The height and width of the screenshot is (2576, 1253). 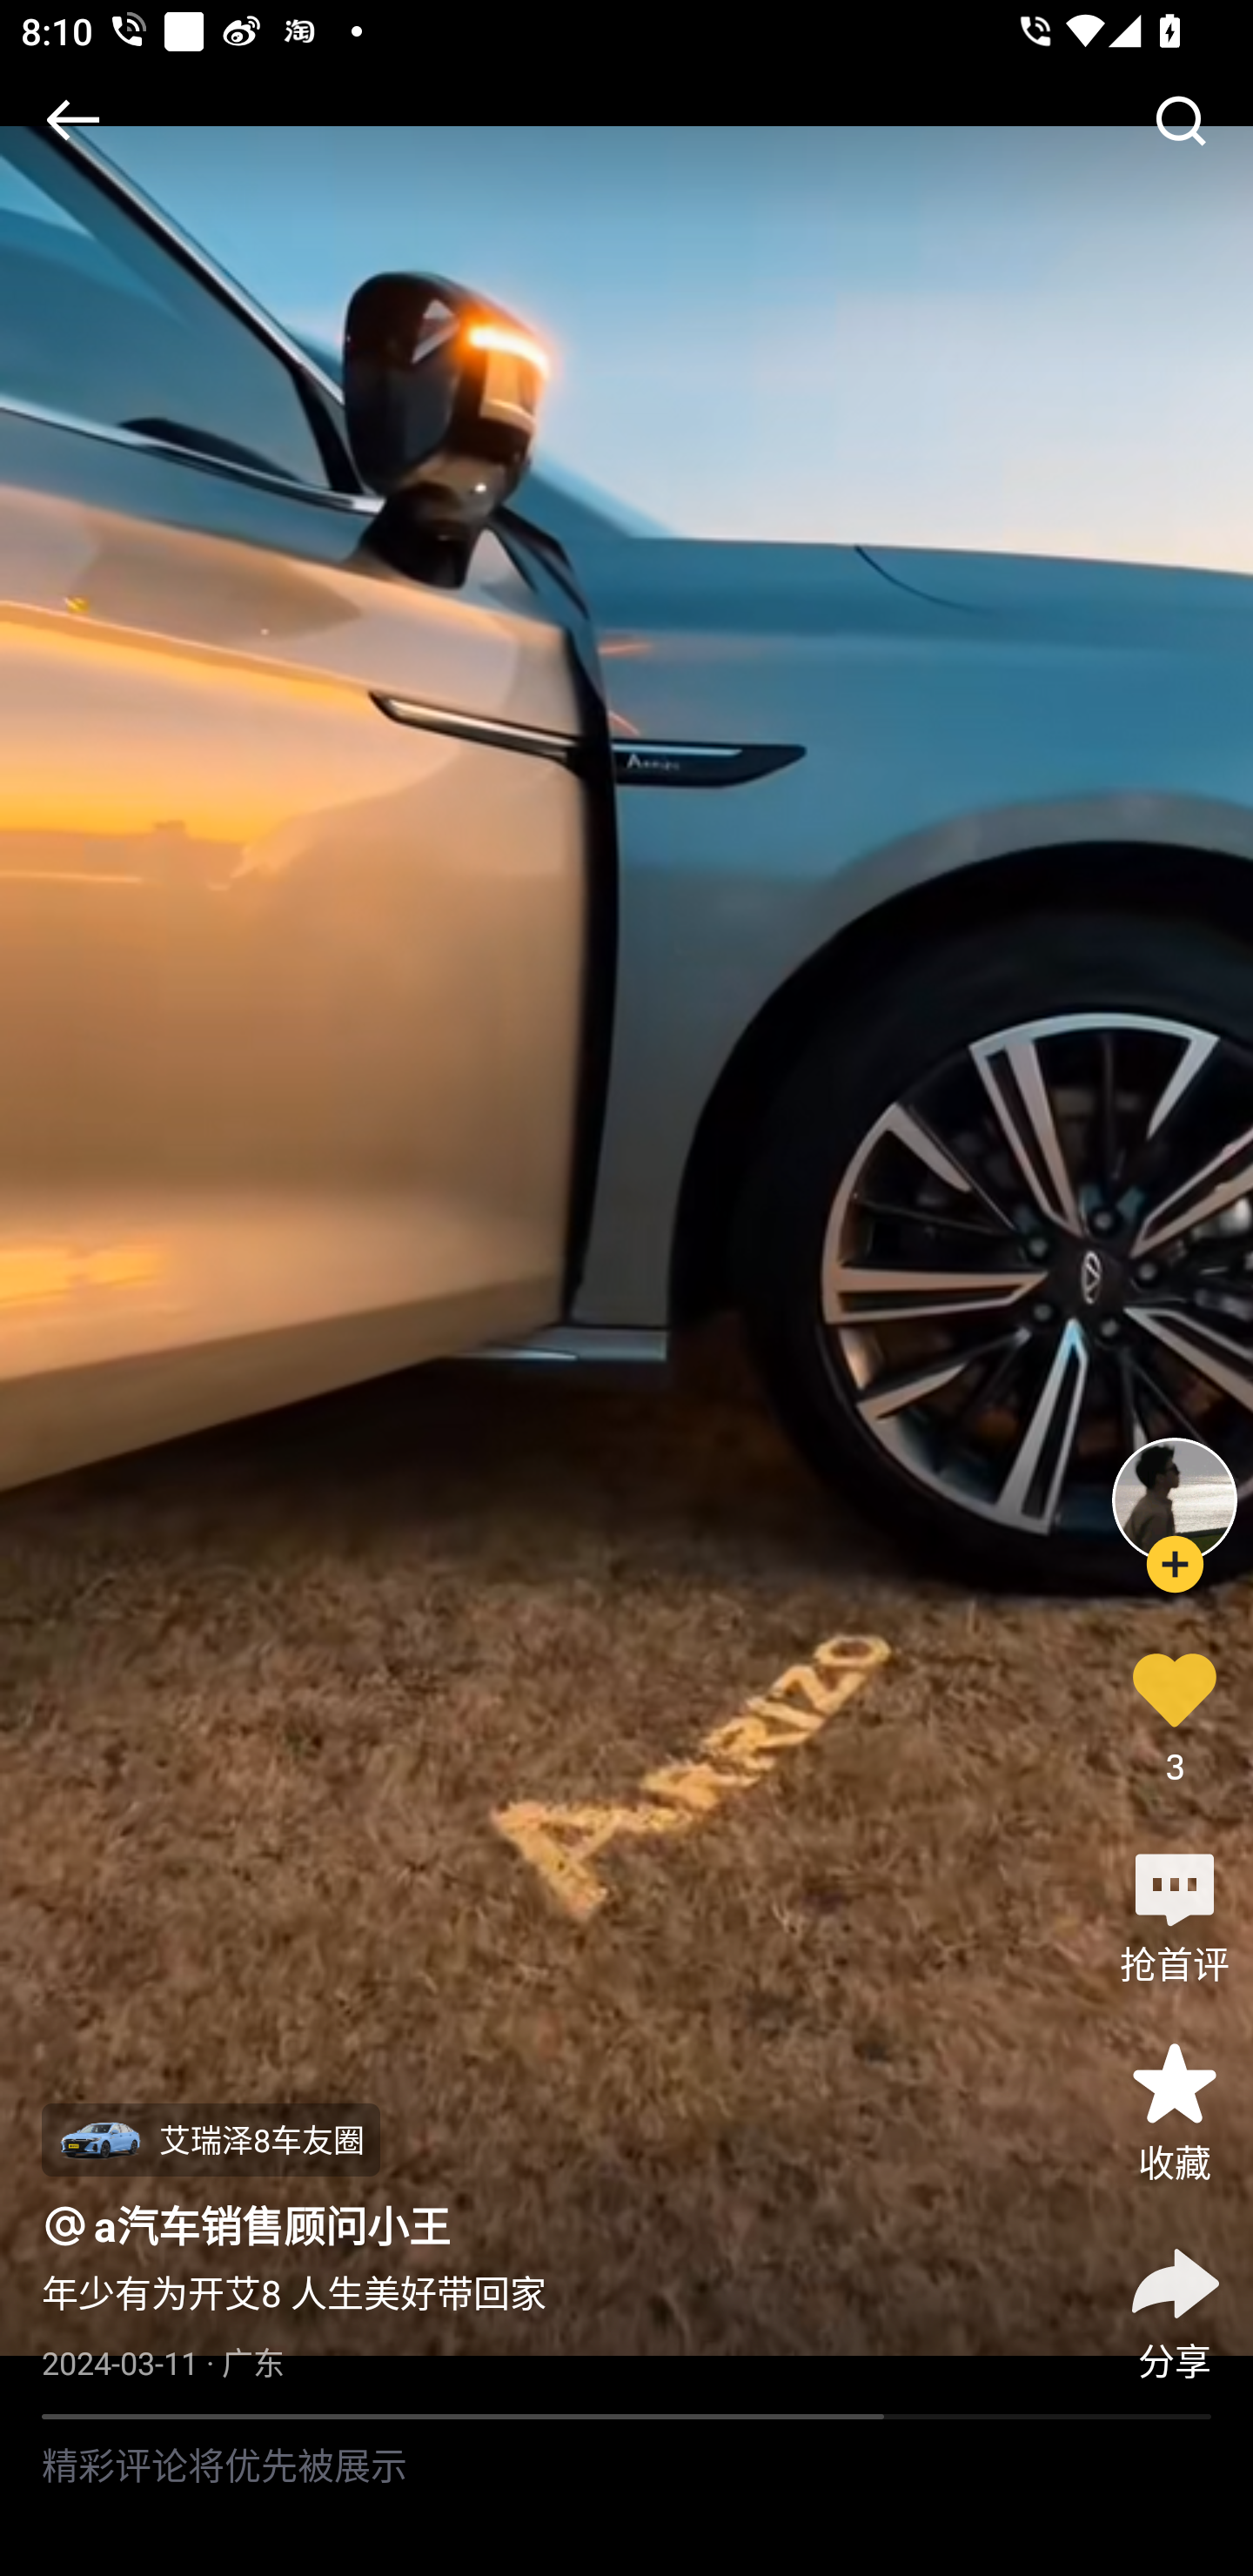 What do you see at coordinates (211, 2141) in the screenshot?
I see `艾瑞泽8车友圈` at bounding box center [211, 2141].